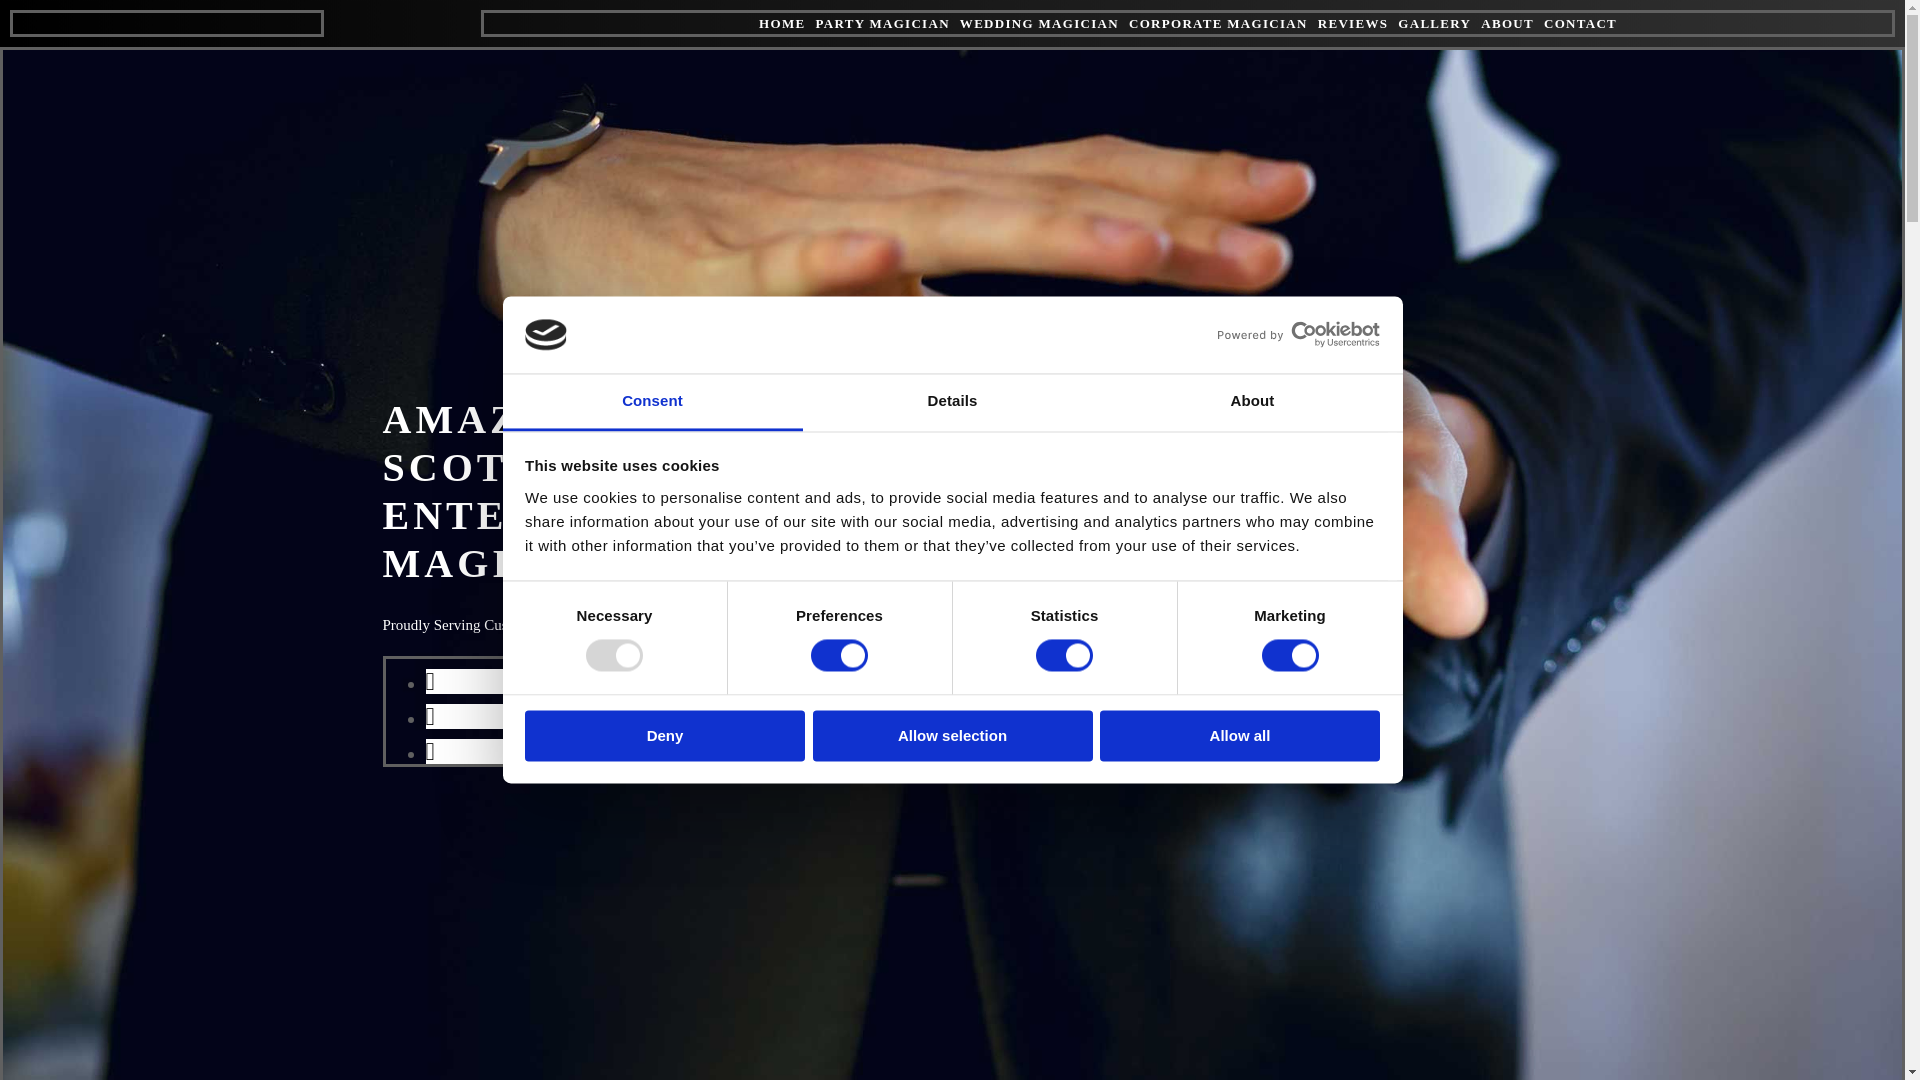 The width and height of the screenshot is (1920, 1080). Describe the element at coordinates (1040, 24) in the screenshot. I see `WEDDING MAGICIAN` at that location.